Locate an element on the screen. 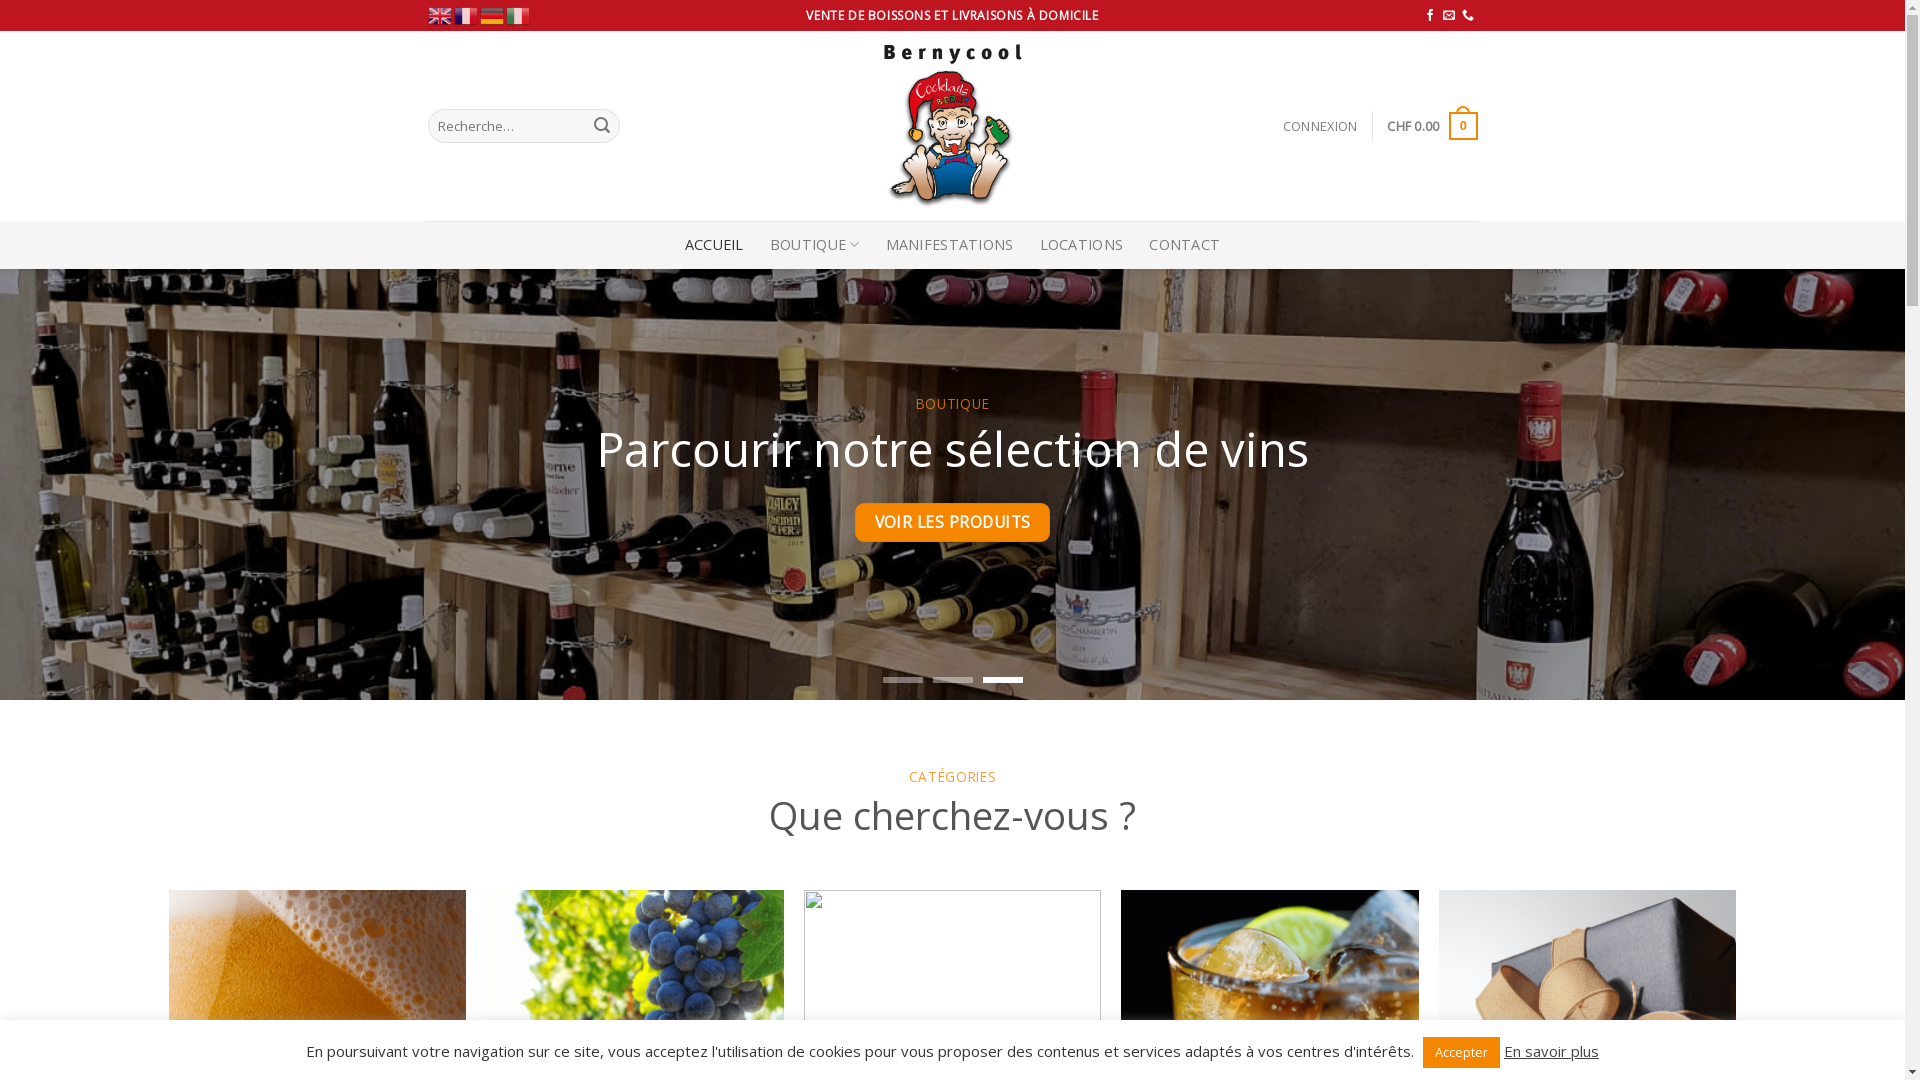 The image size is (1920, 1080). CONTACT is located at coordinates (1184, 245).